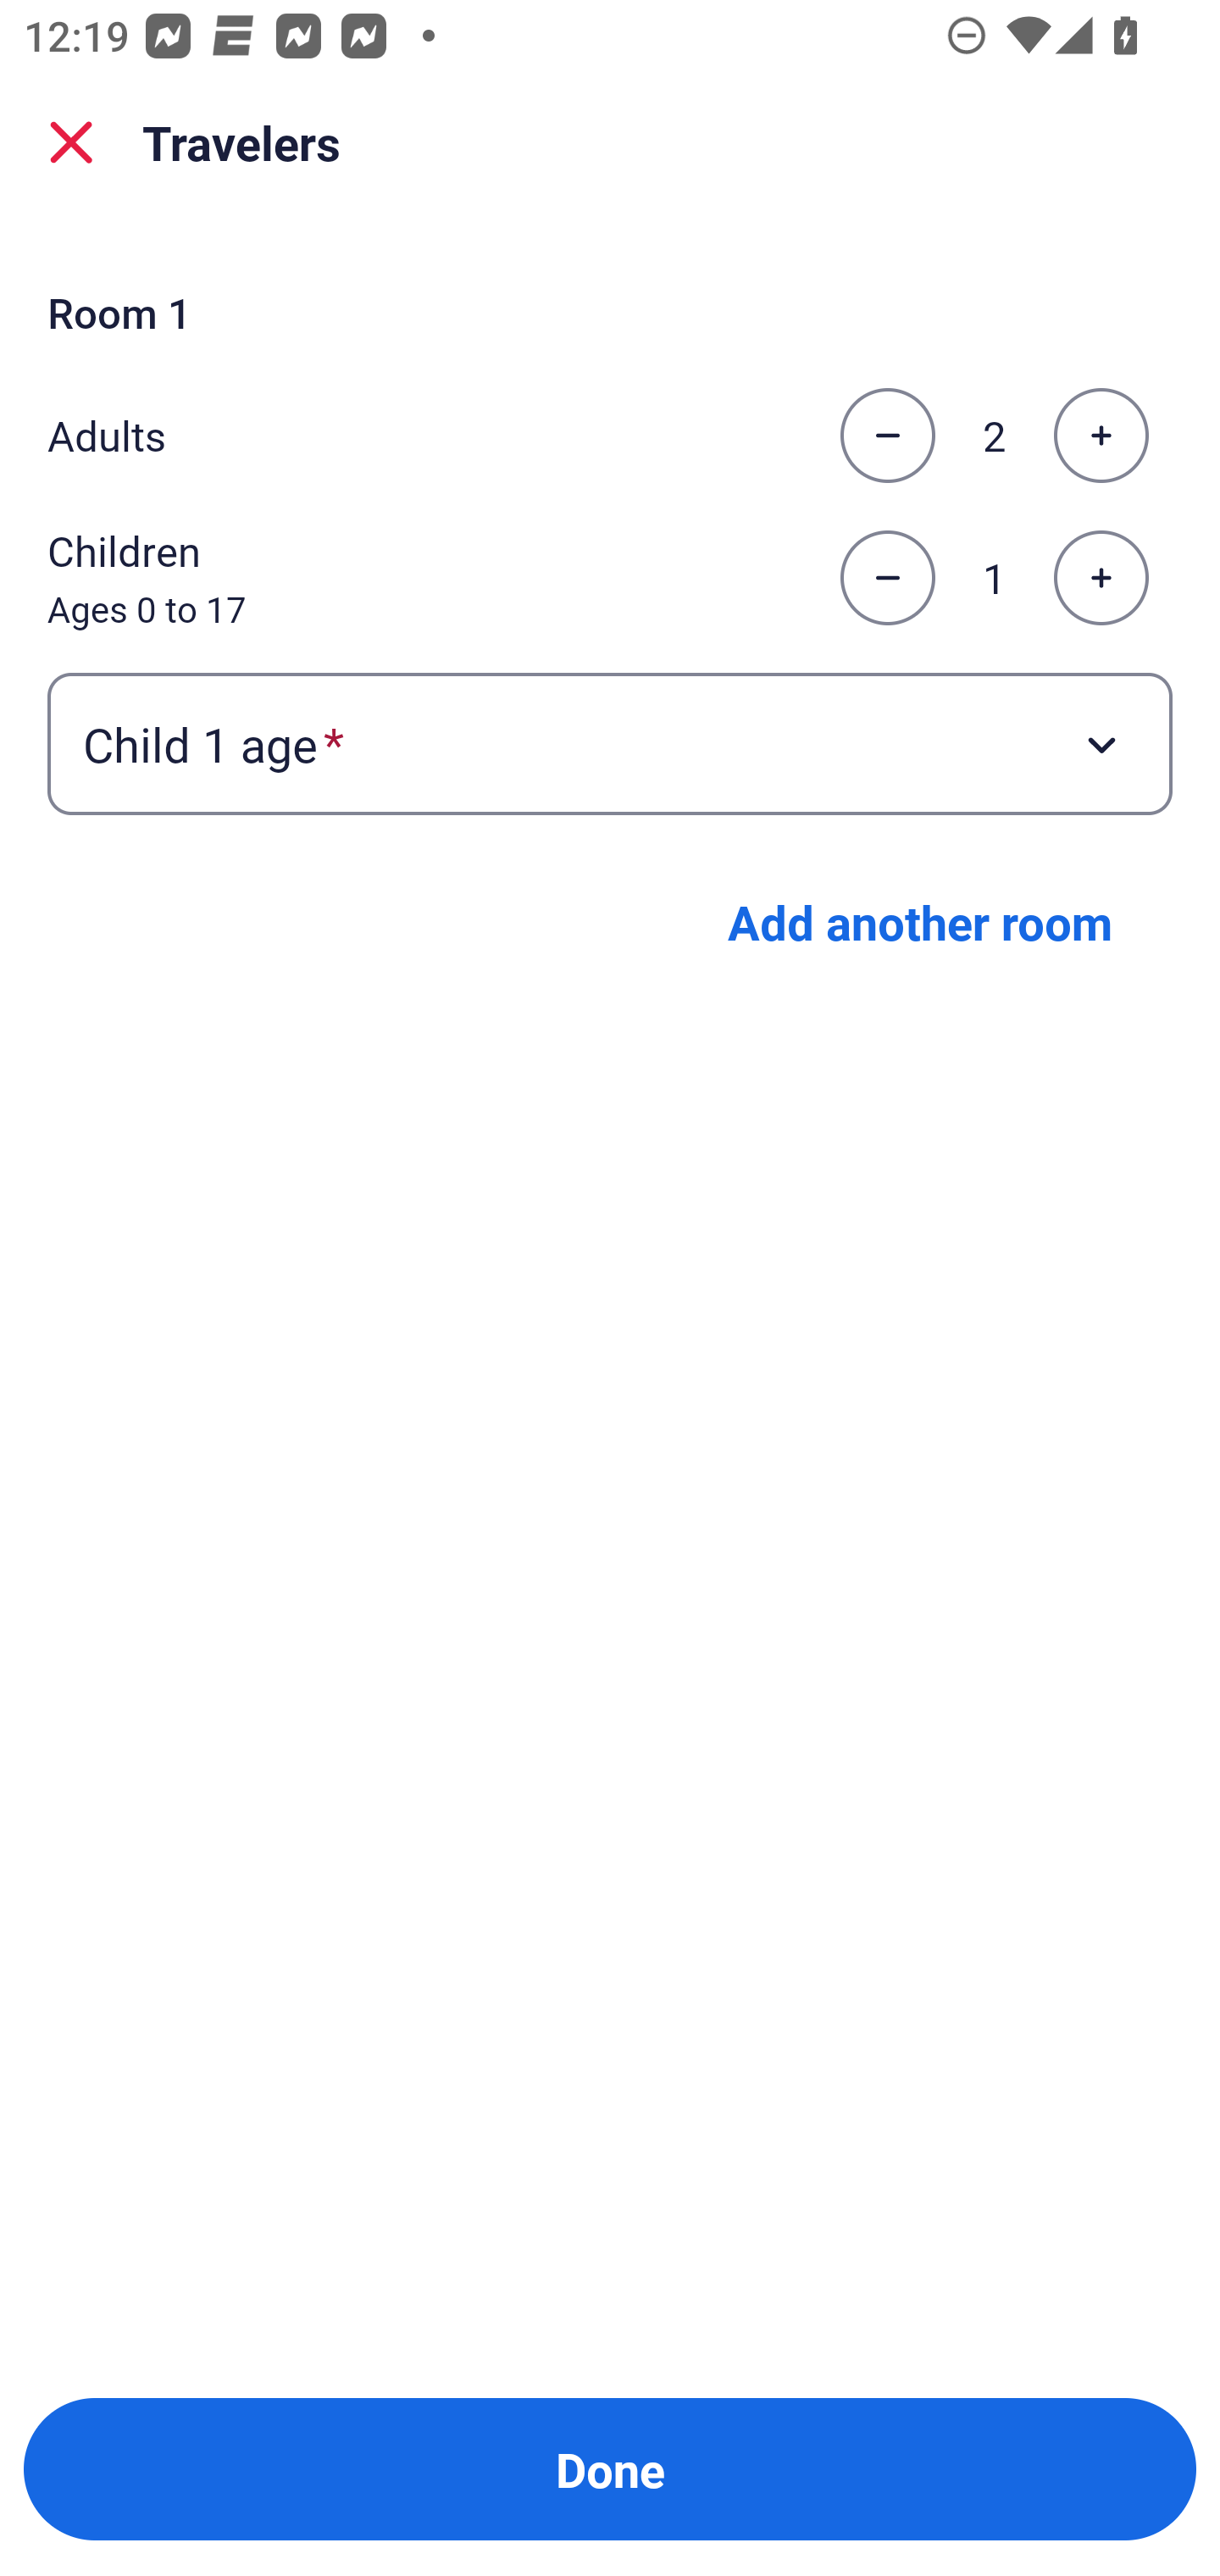  I want to click on Add another room, so click(920, 922).